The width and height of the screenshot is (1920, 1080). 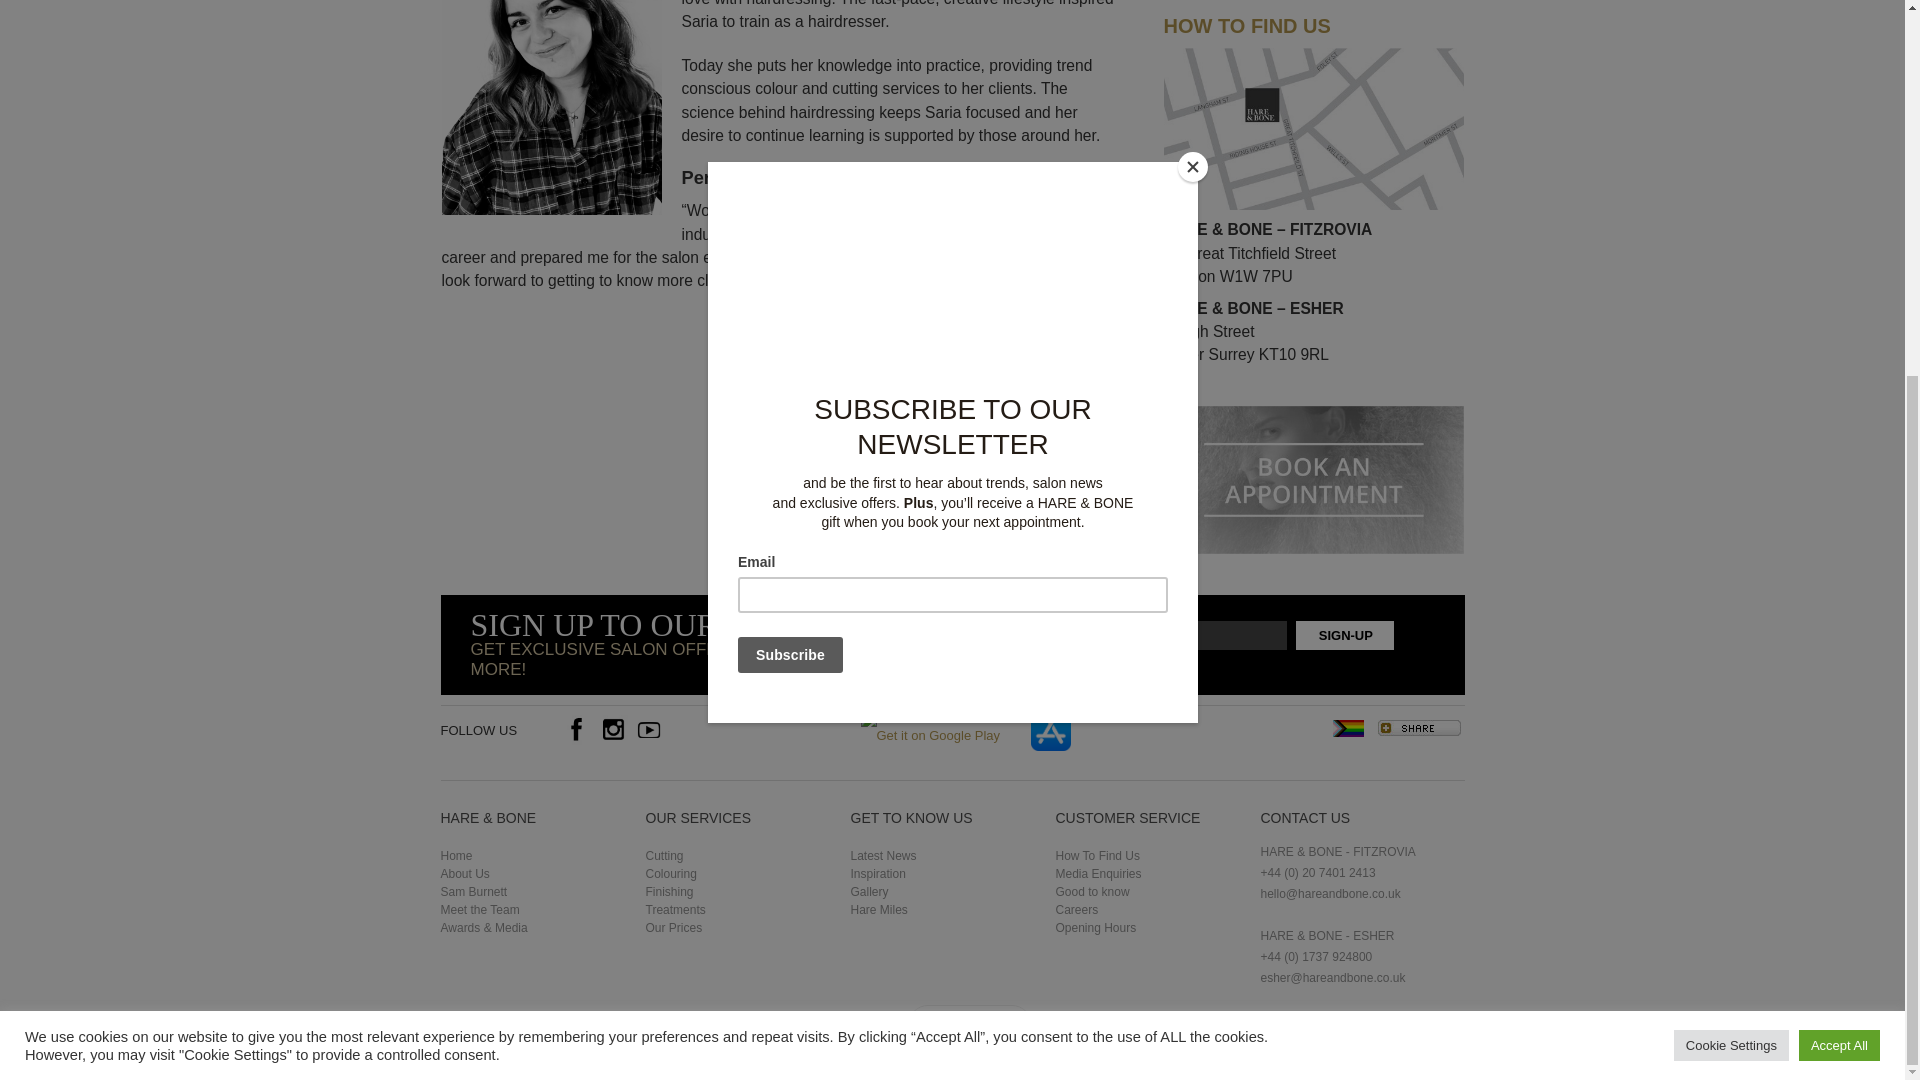 What do you see at coordinates (1313, 58) in the screenshot?
I see `Contact` at bounding box center [1313, 58].